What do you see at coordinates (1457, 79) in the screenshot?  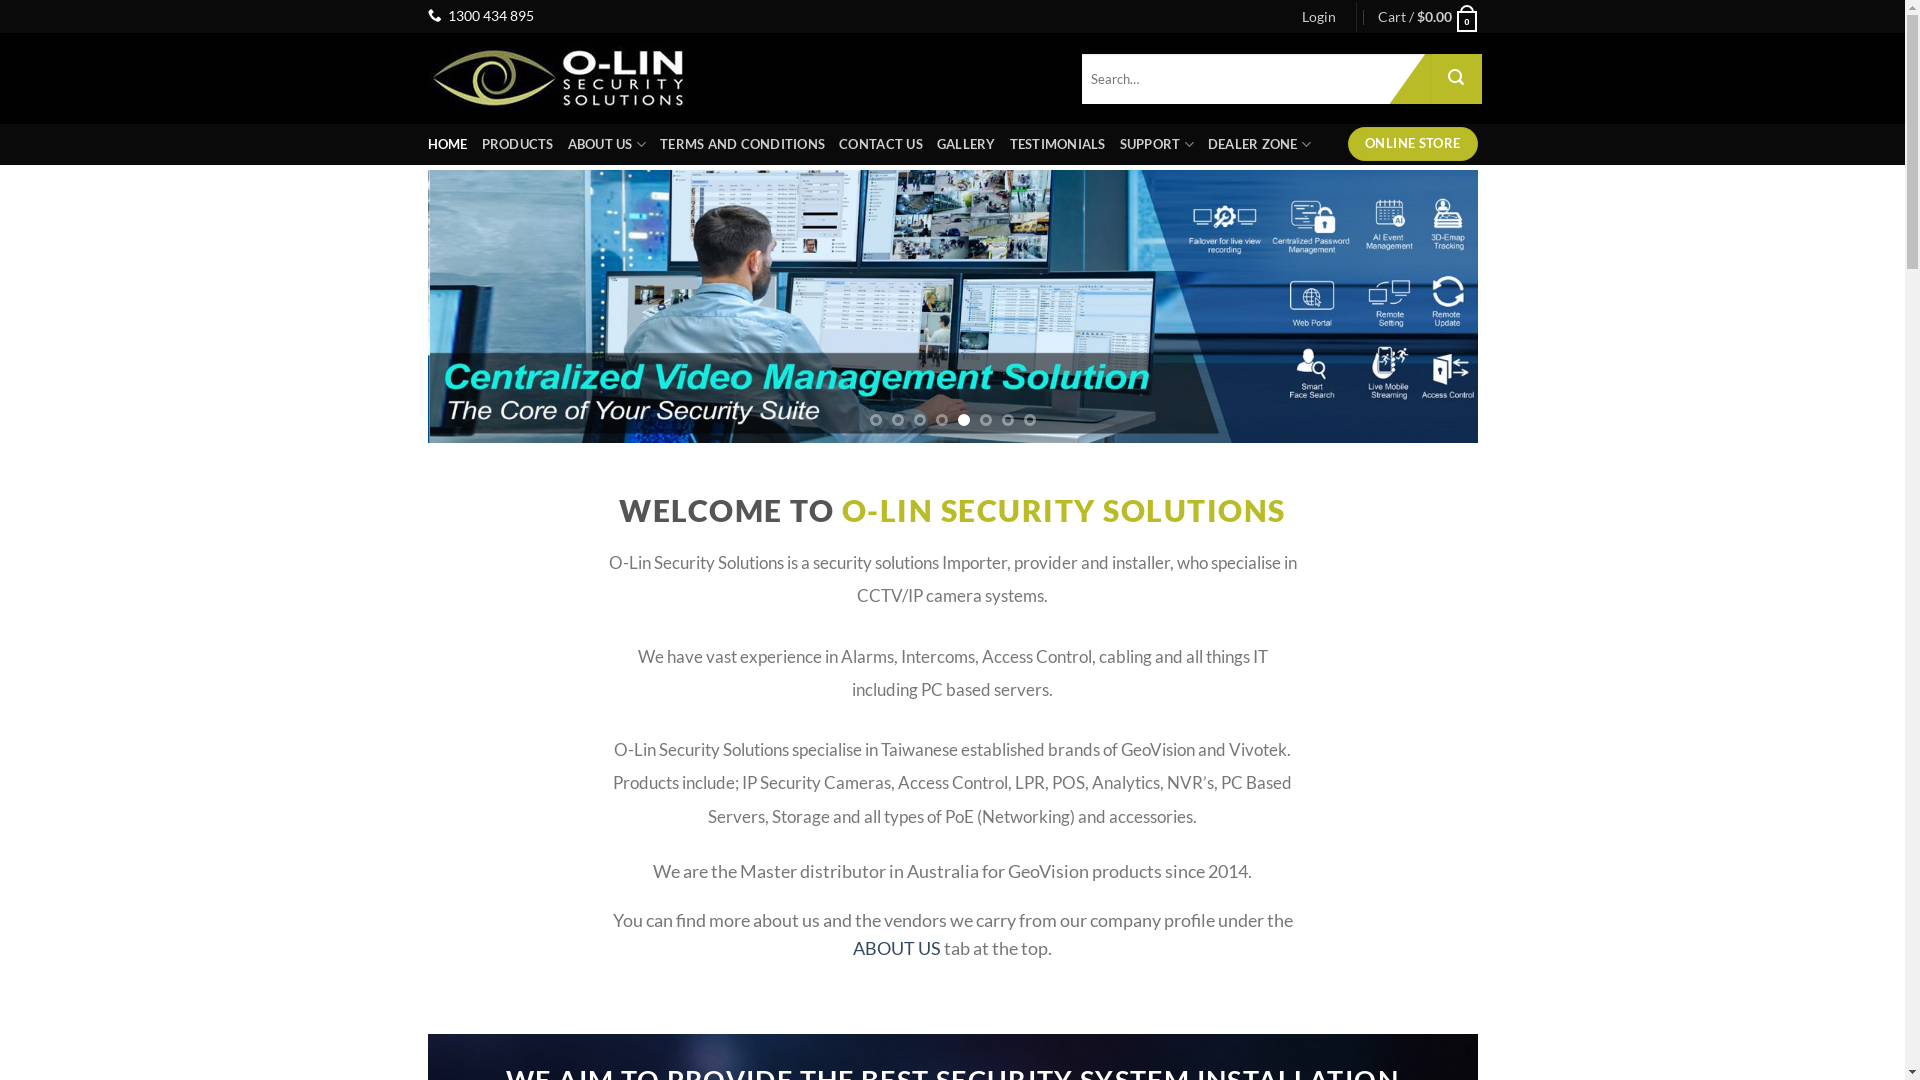 I see `Search` at bounding box center [1457, 79].